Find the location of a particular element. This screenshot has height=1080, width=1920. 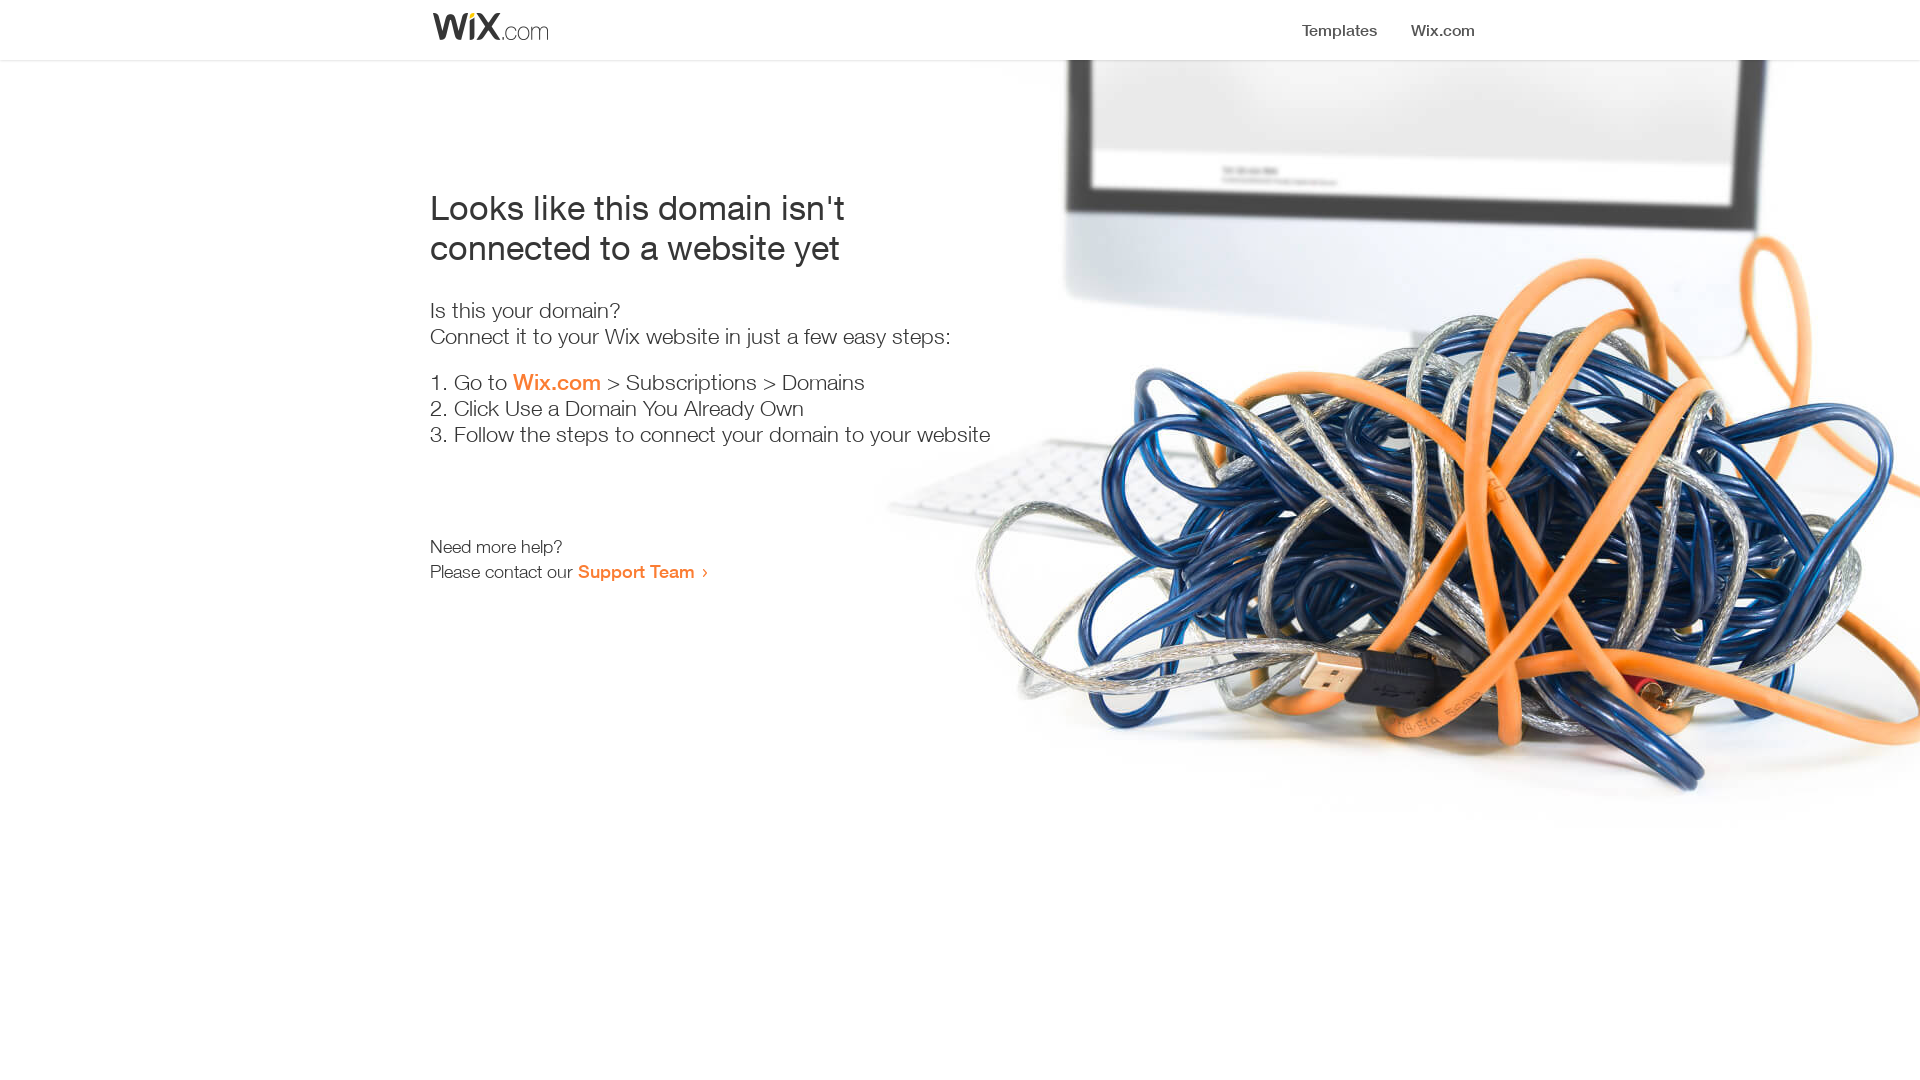

Wix.com is located at coordinates (557, 382).